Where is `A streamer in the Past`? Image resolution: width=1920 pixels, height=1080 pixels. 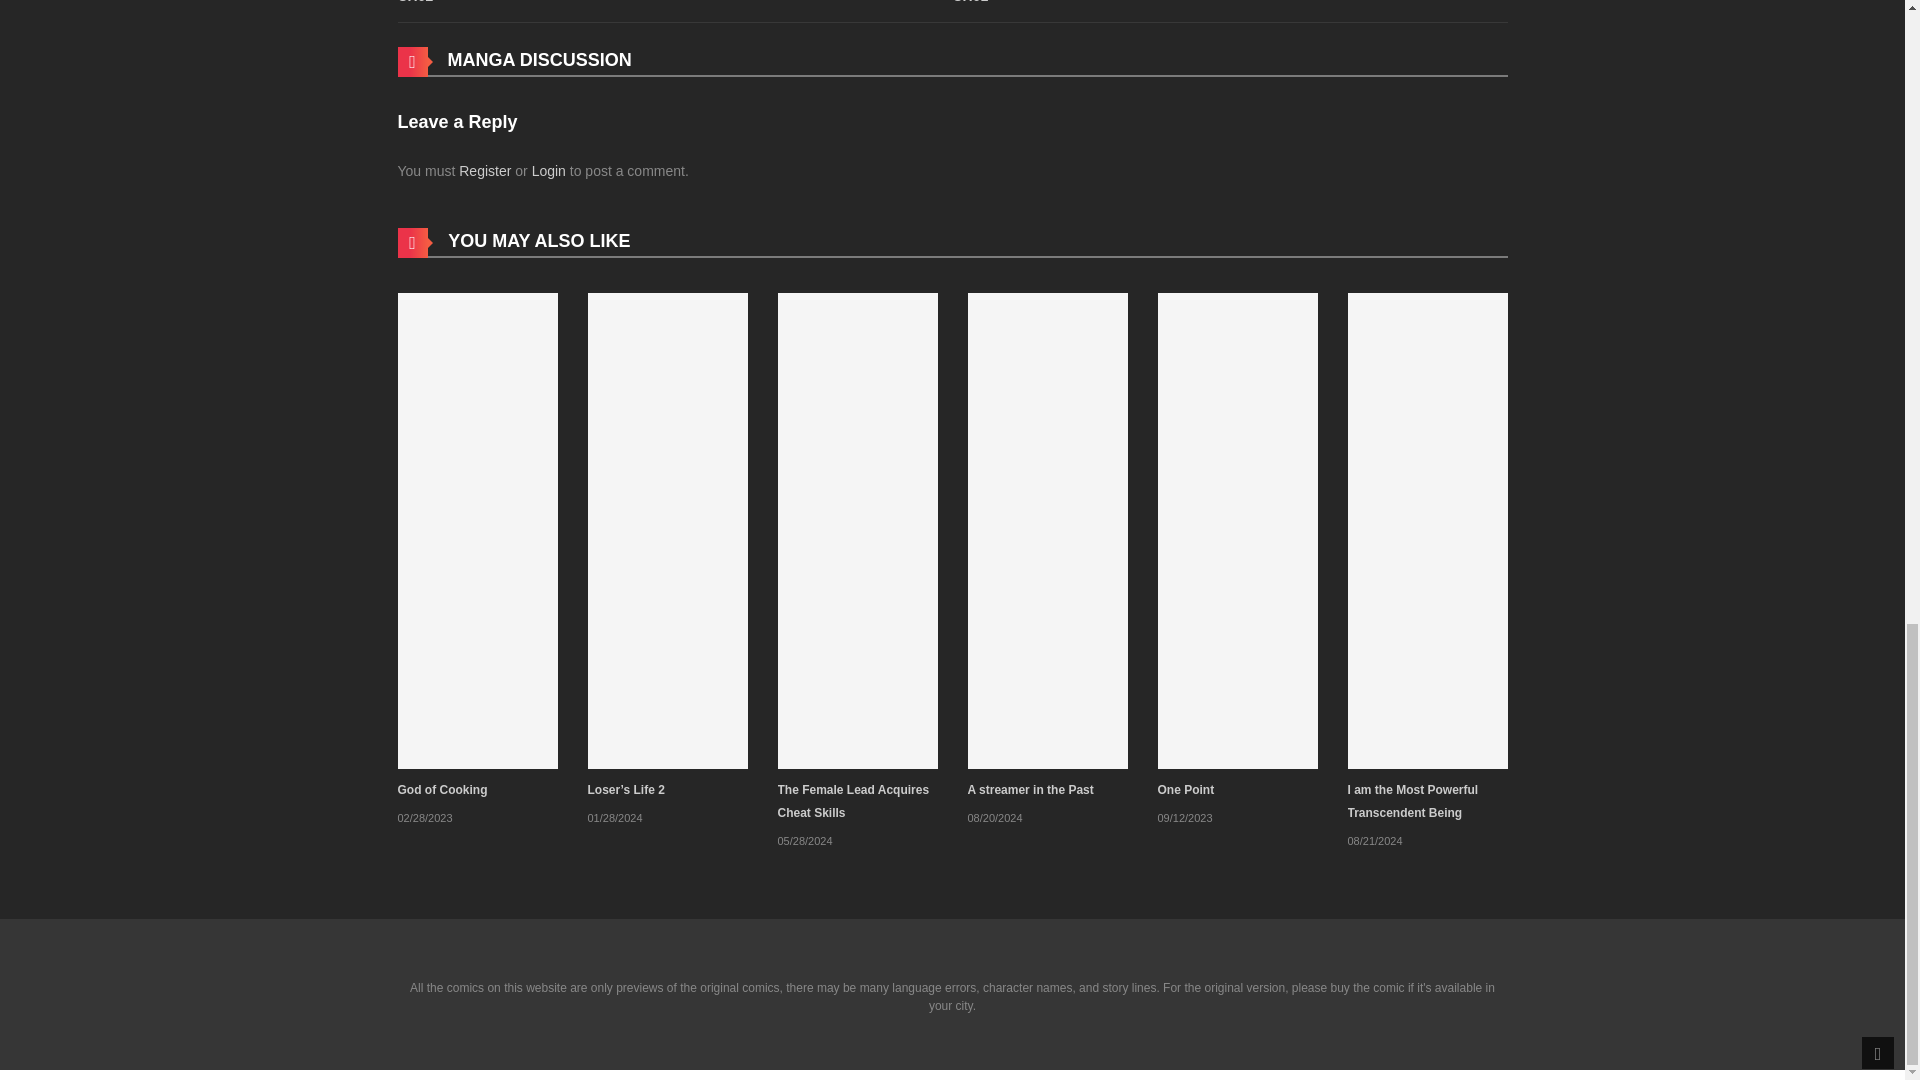 A streamer in the Past is located at coordinates (1048, 529).